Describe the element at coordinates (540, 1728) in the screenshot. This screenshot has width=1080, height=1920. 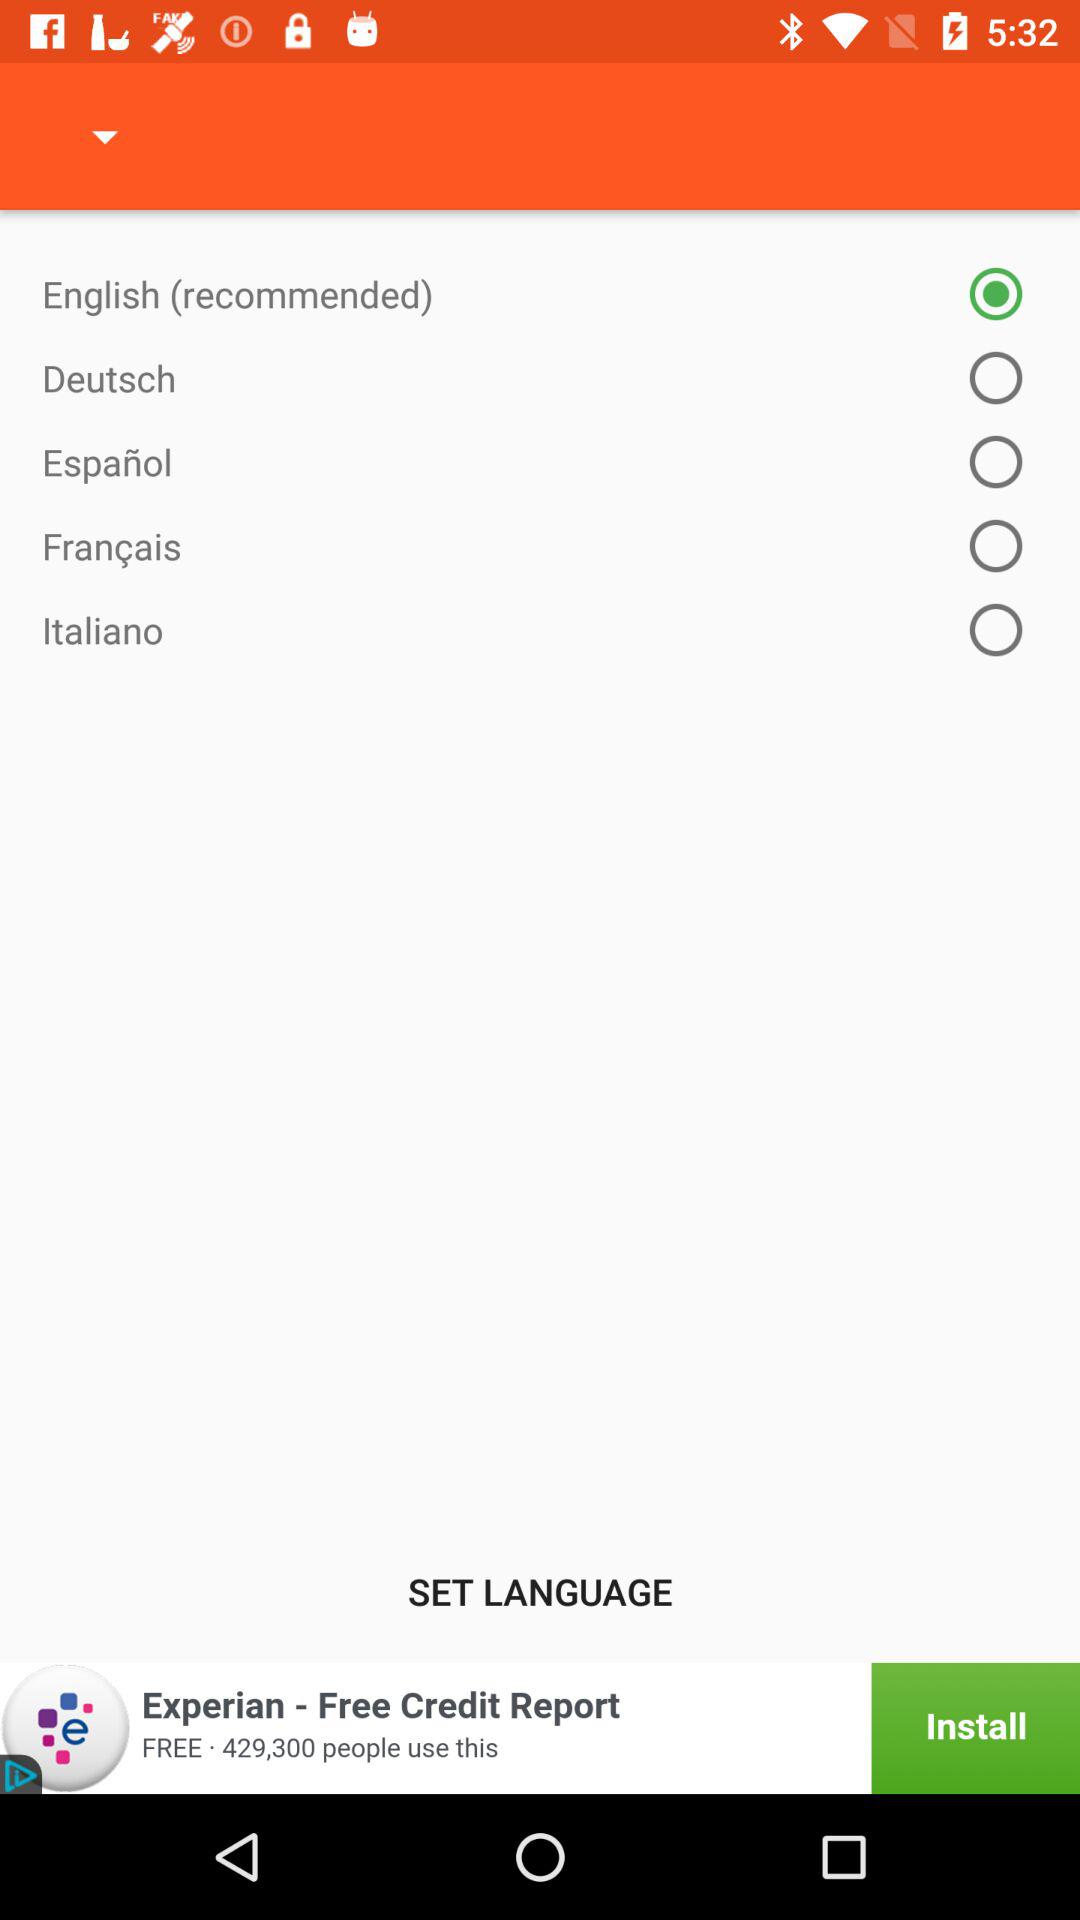
I see `open experian app` at that location.